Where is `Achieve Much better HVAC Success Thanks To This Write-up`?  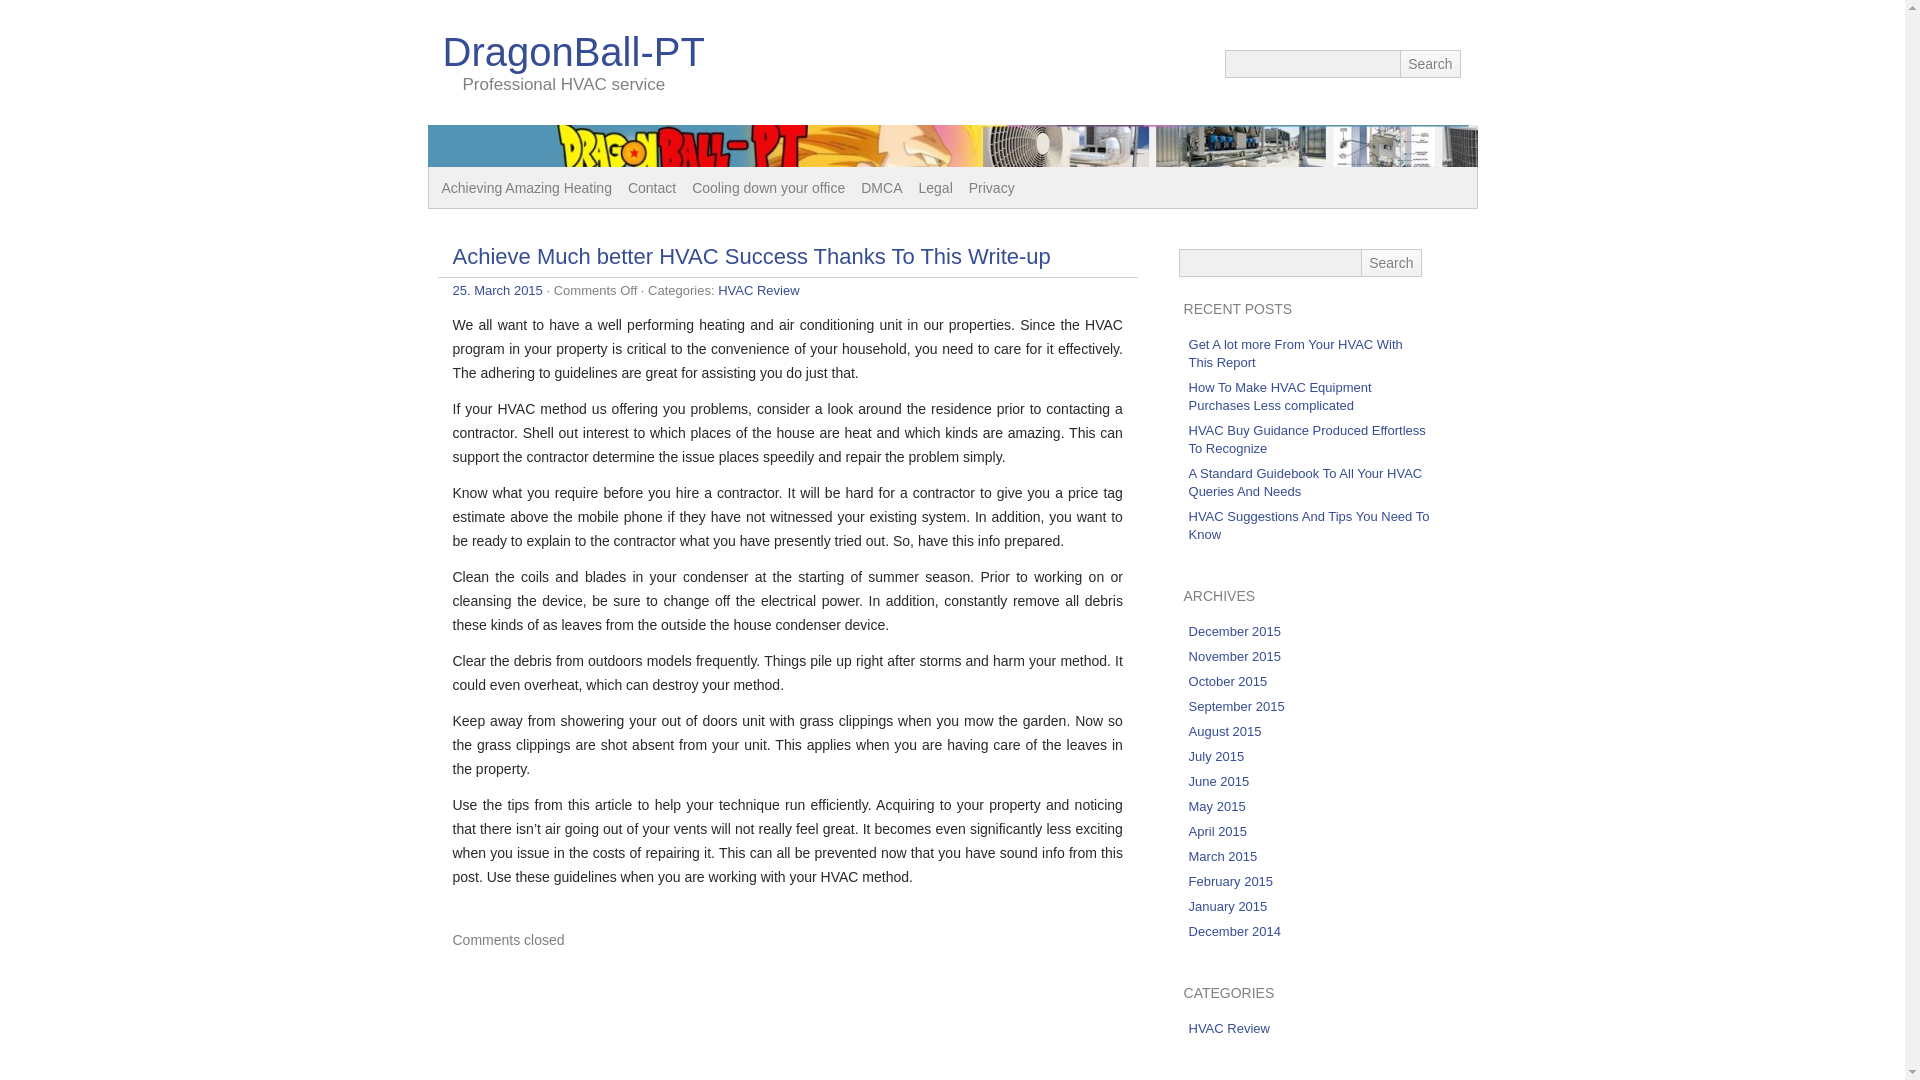
Achieve Much better HVAC Success Thanks To This Write-up is located at coordinates (750, 256).